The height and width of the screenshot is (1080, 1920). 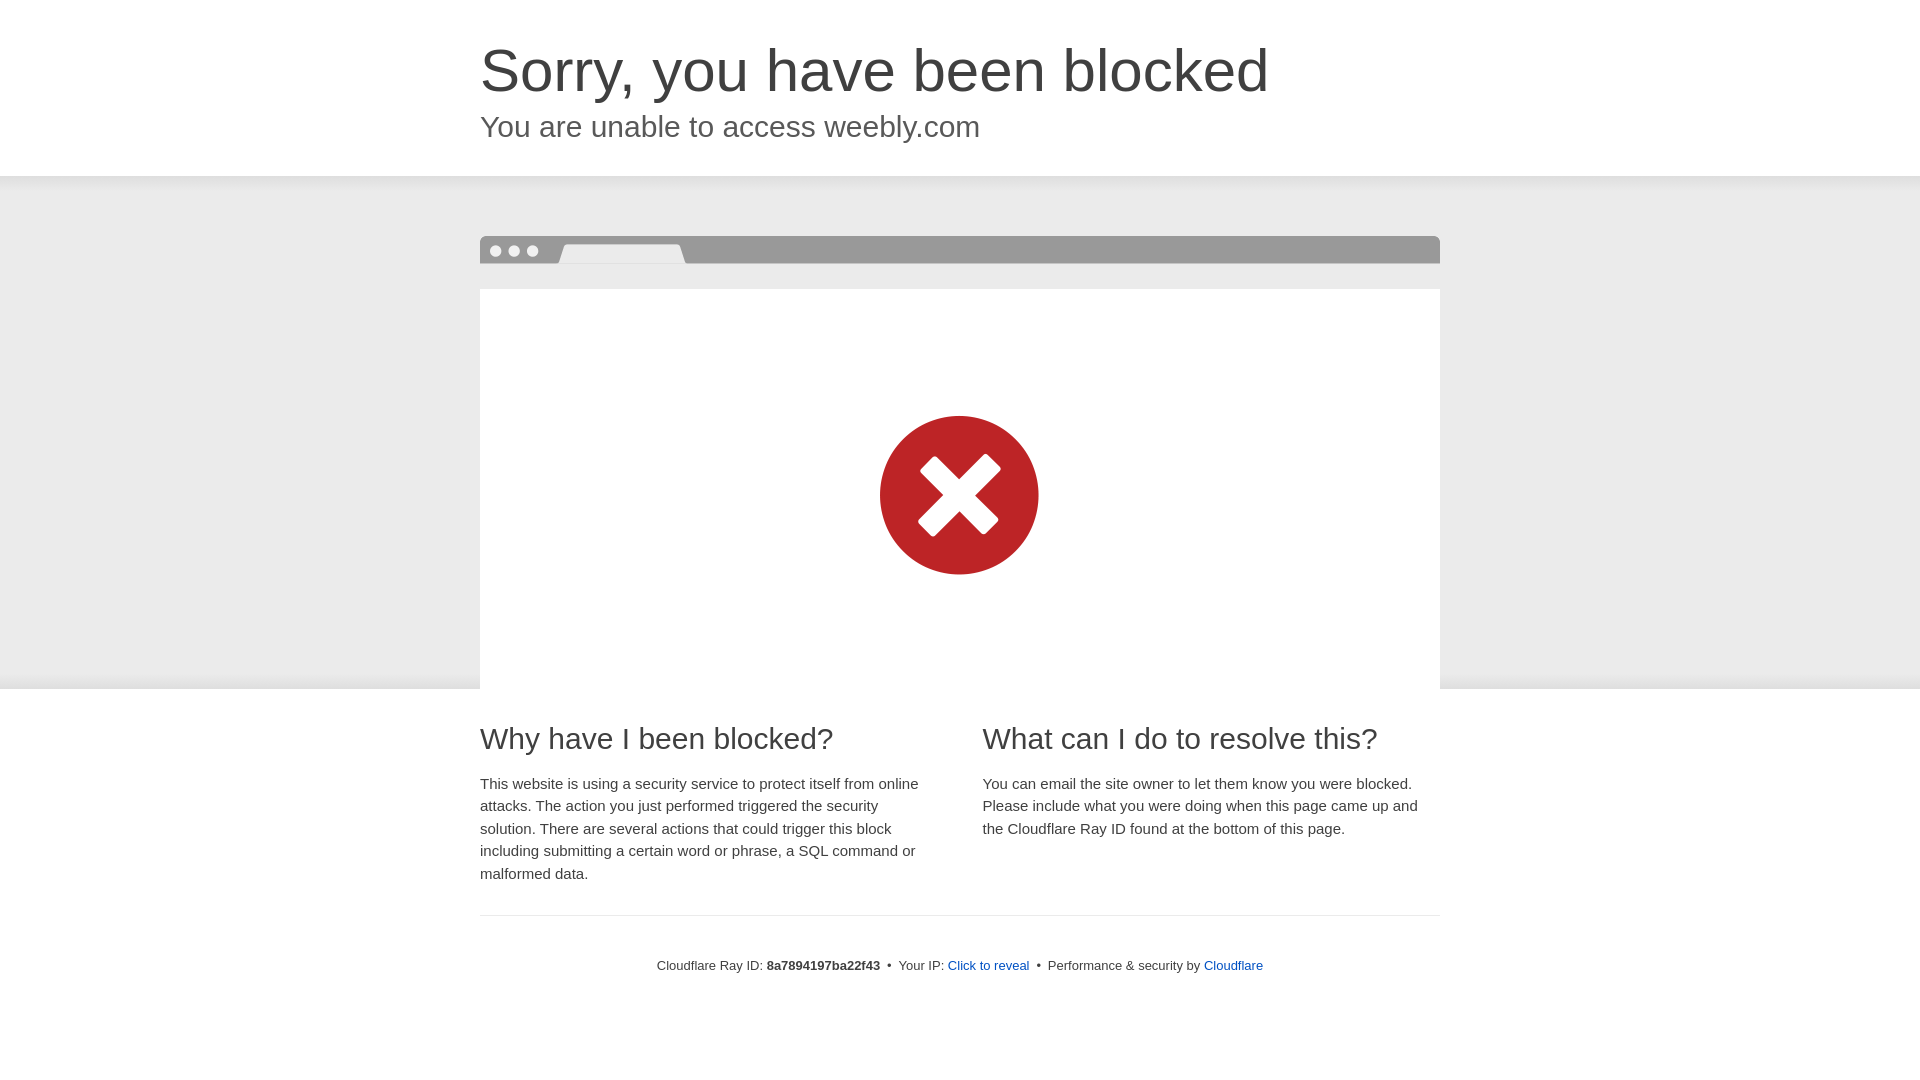 What do you see at coordinates (1233, 965) in the screenshot?
I see `Cloudflare` at bounding box center [1233, 965].